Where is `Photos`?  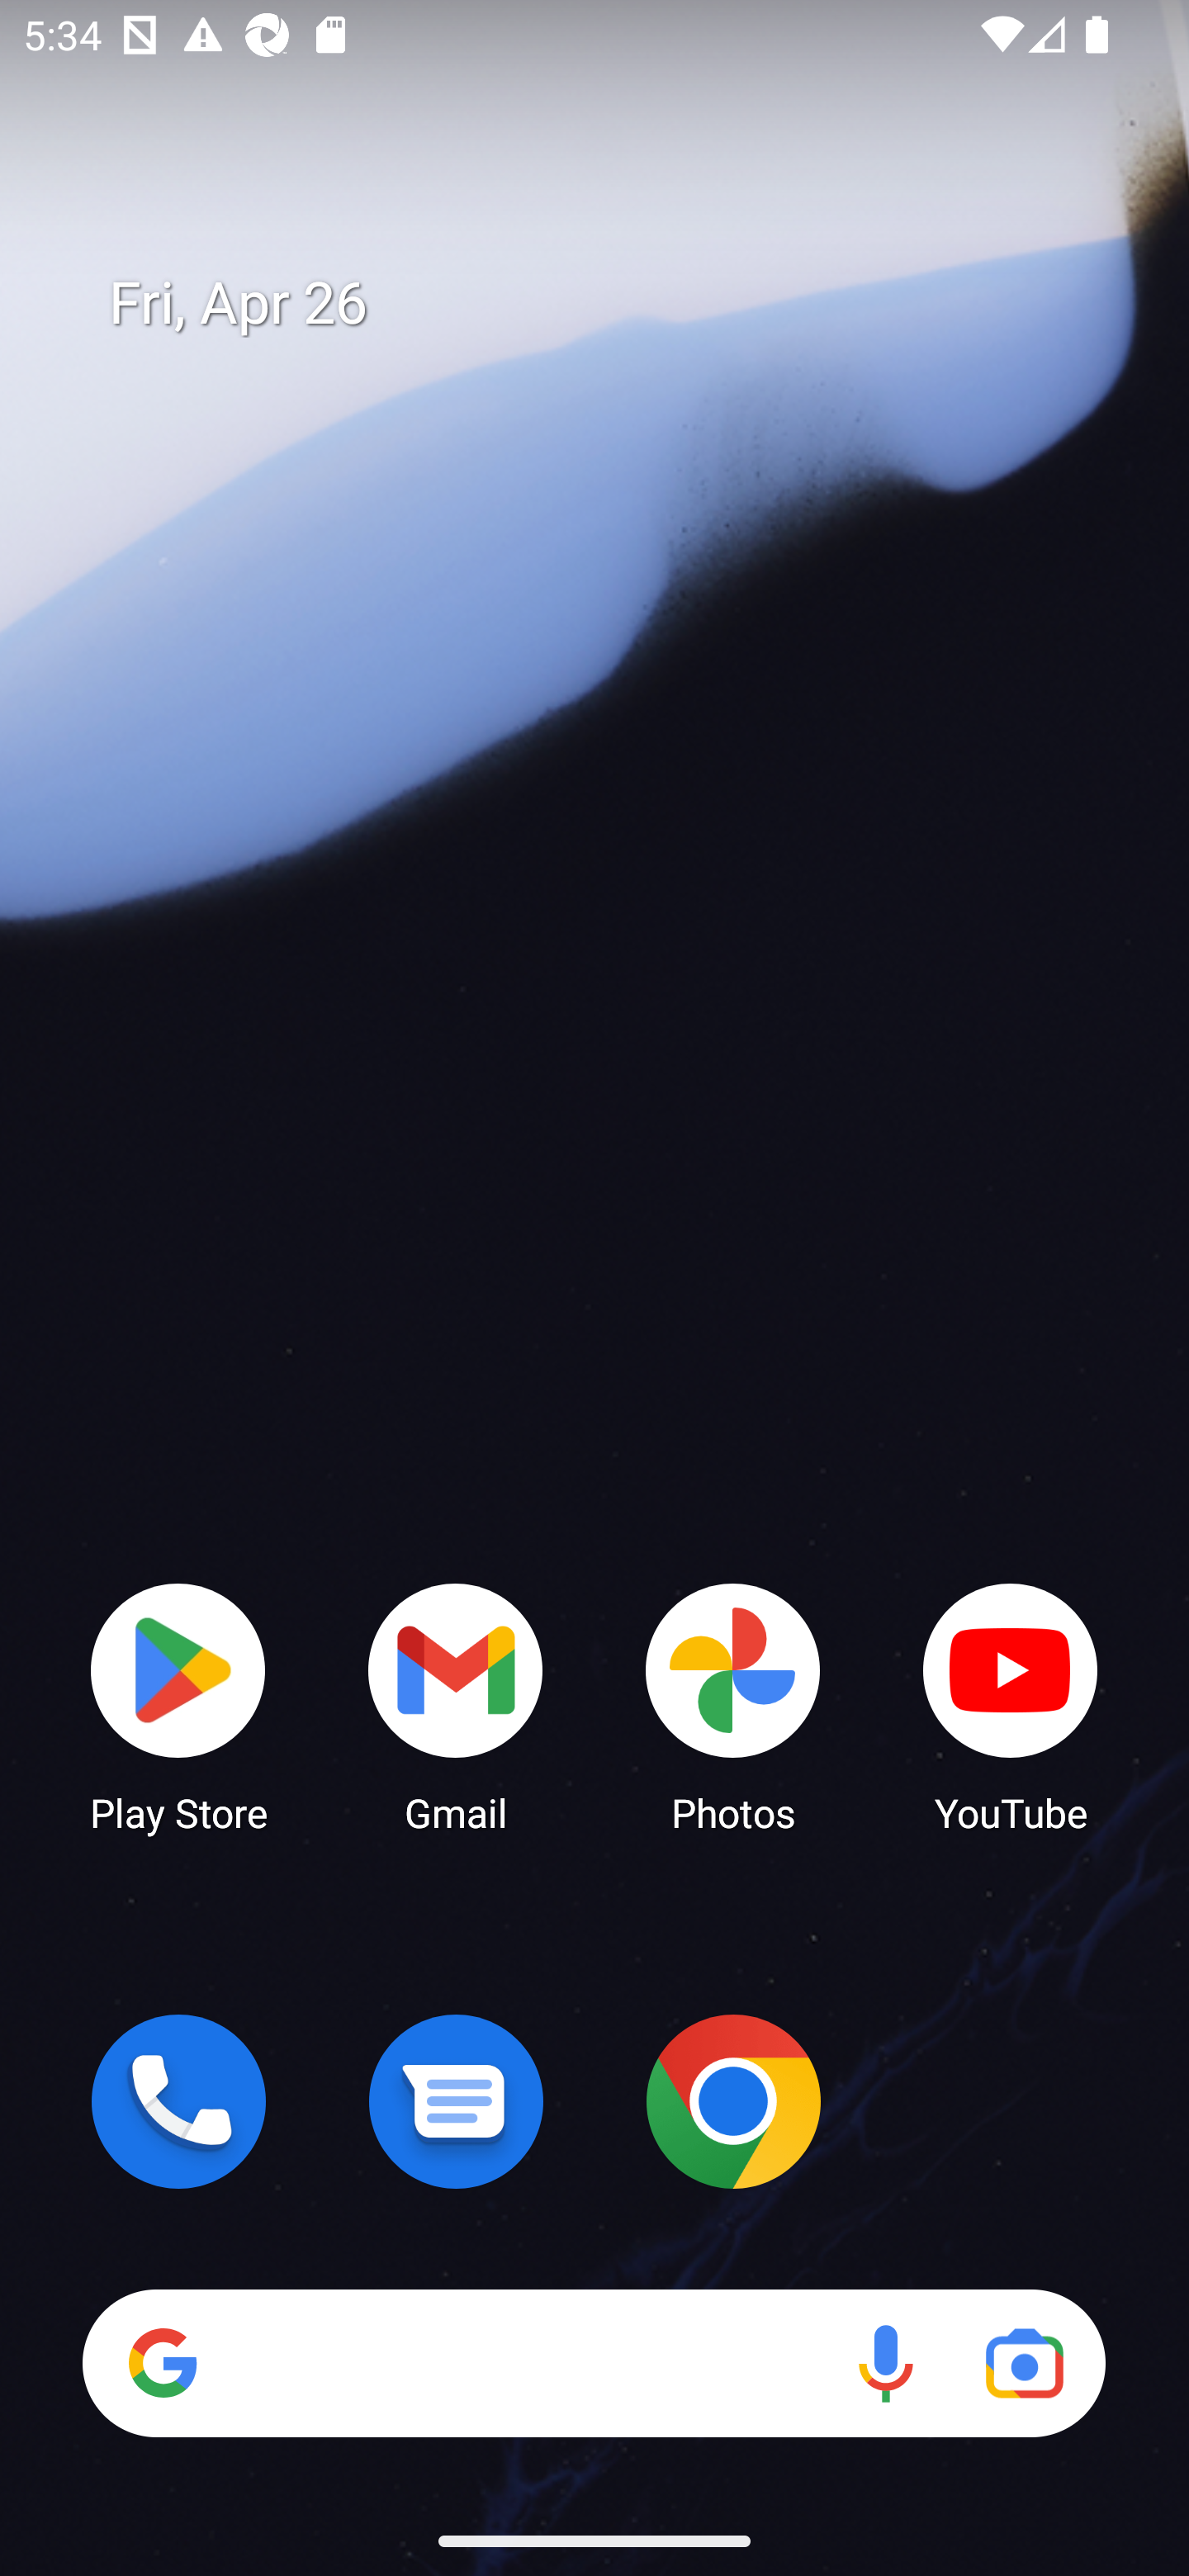
Photos is located at coordinates (733, 1706).